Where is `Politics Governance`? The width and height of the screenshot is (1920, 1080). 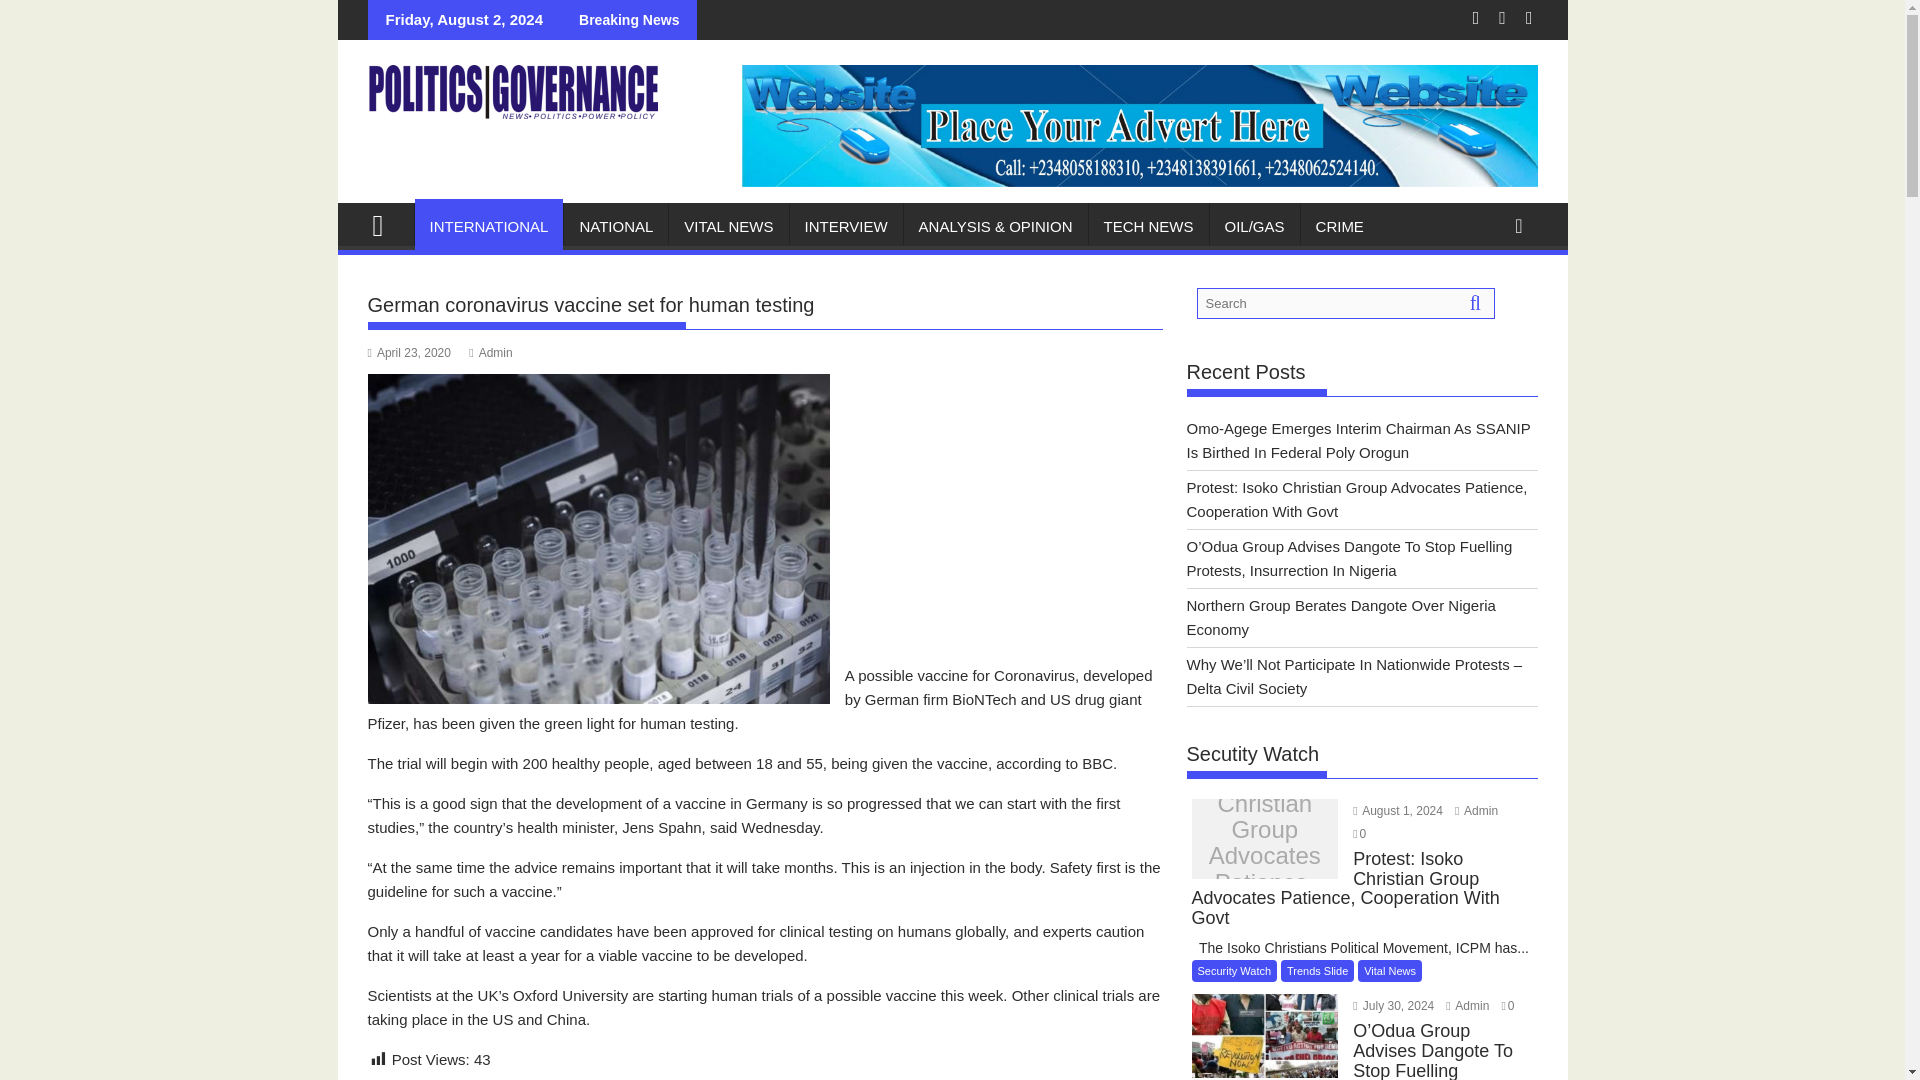 Politics Governance is located at coordinates (386, 223).